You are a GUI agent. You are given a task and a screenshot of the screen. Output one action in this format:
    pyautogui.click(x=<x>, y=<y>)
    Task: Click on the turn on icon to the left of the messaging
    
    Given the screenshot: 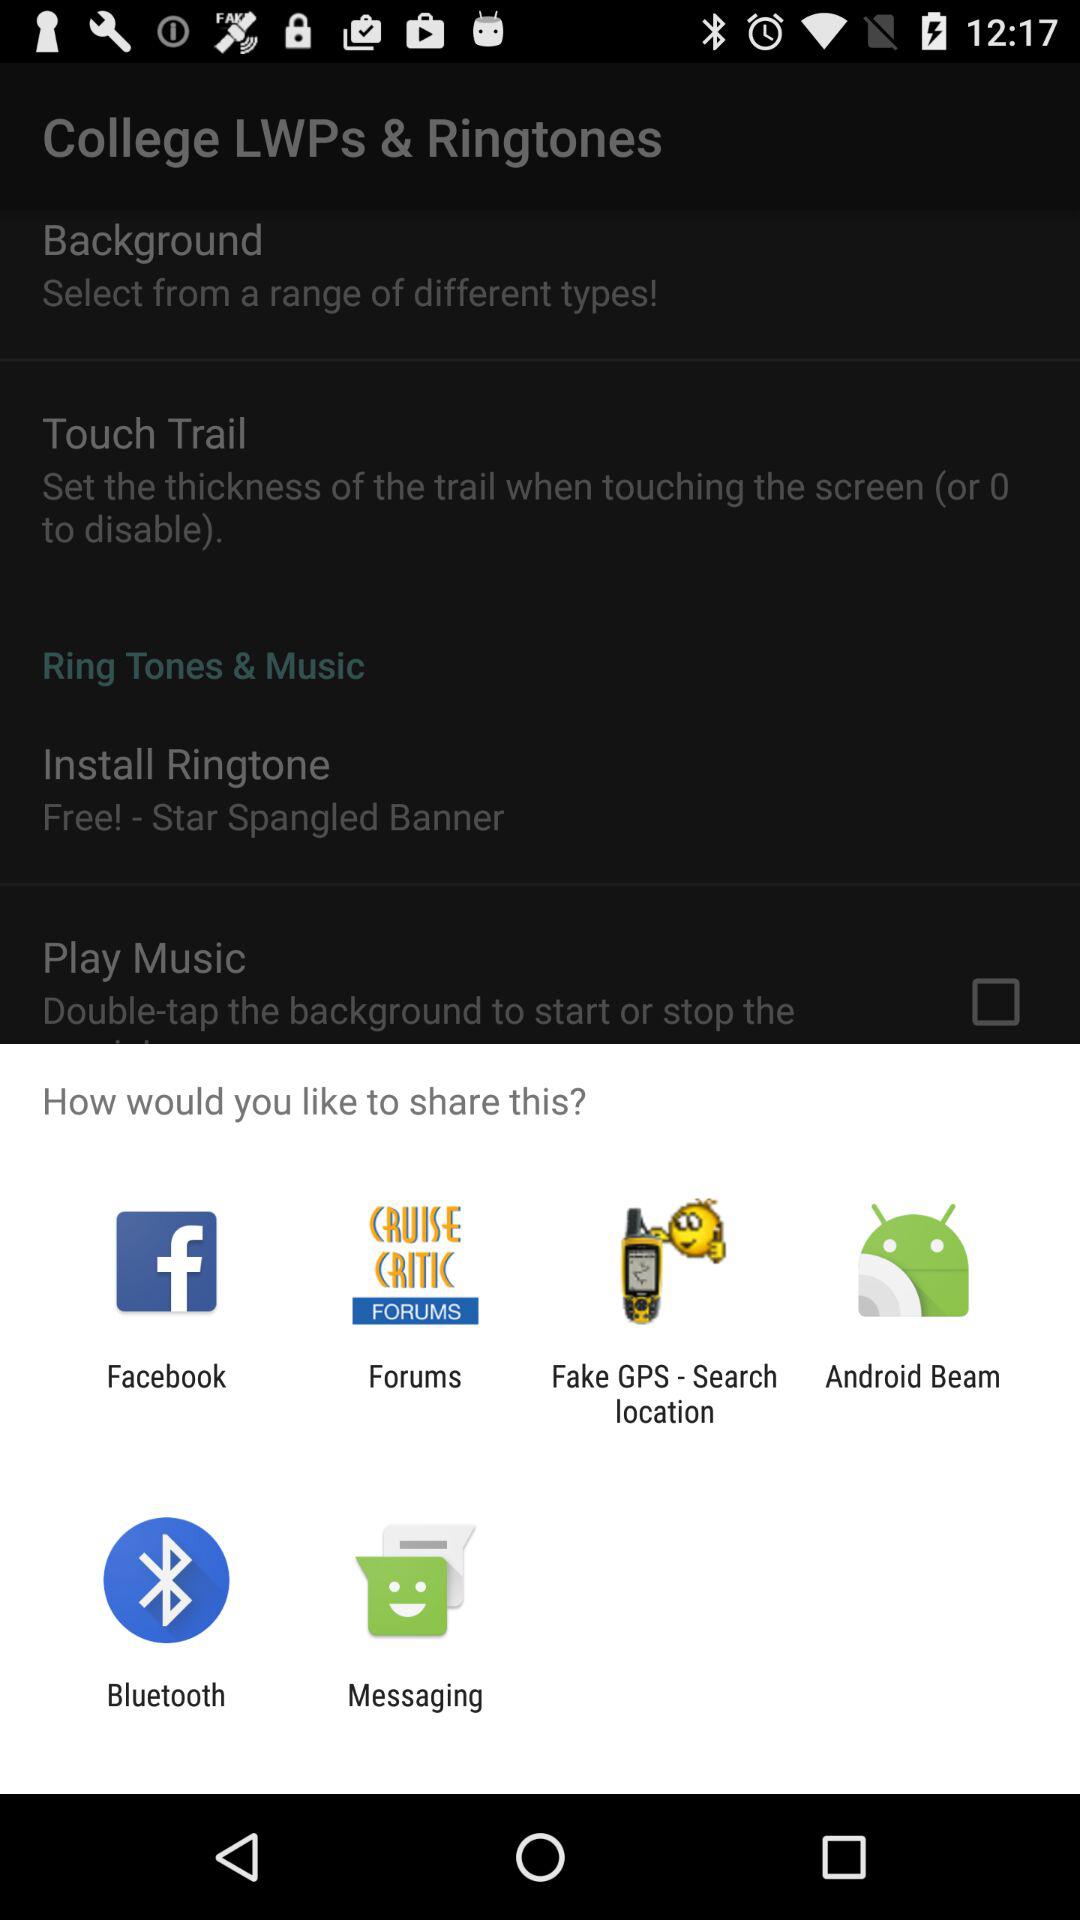 What is the action you would take?
    pyautogui.click(x=166, y=1712)
    